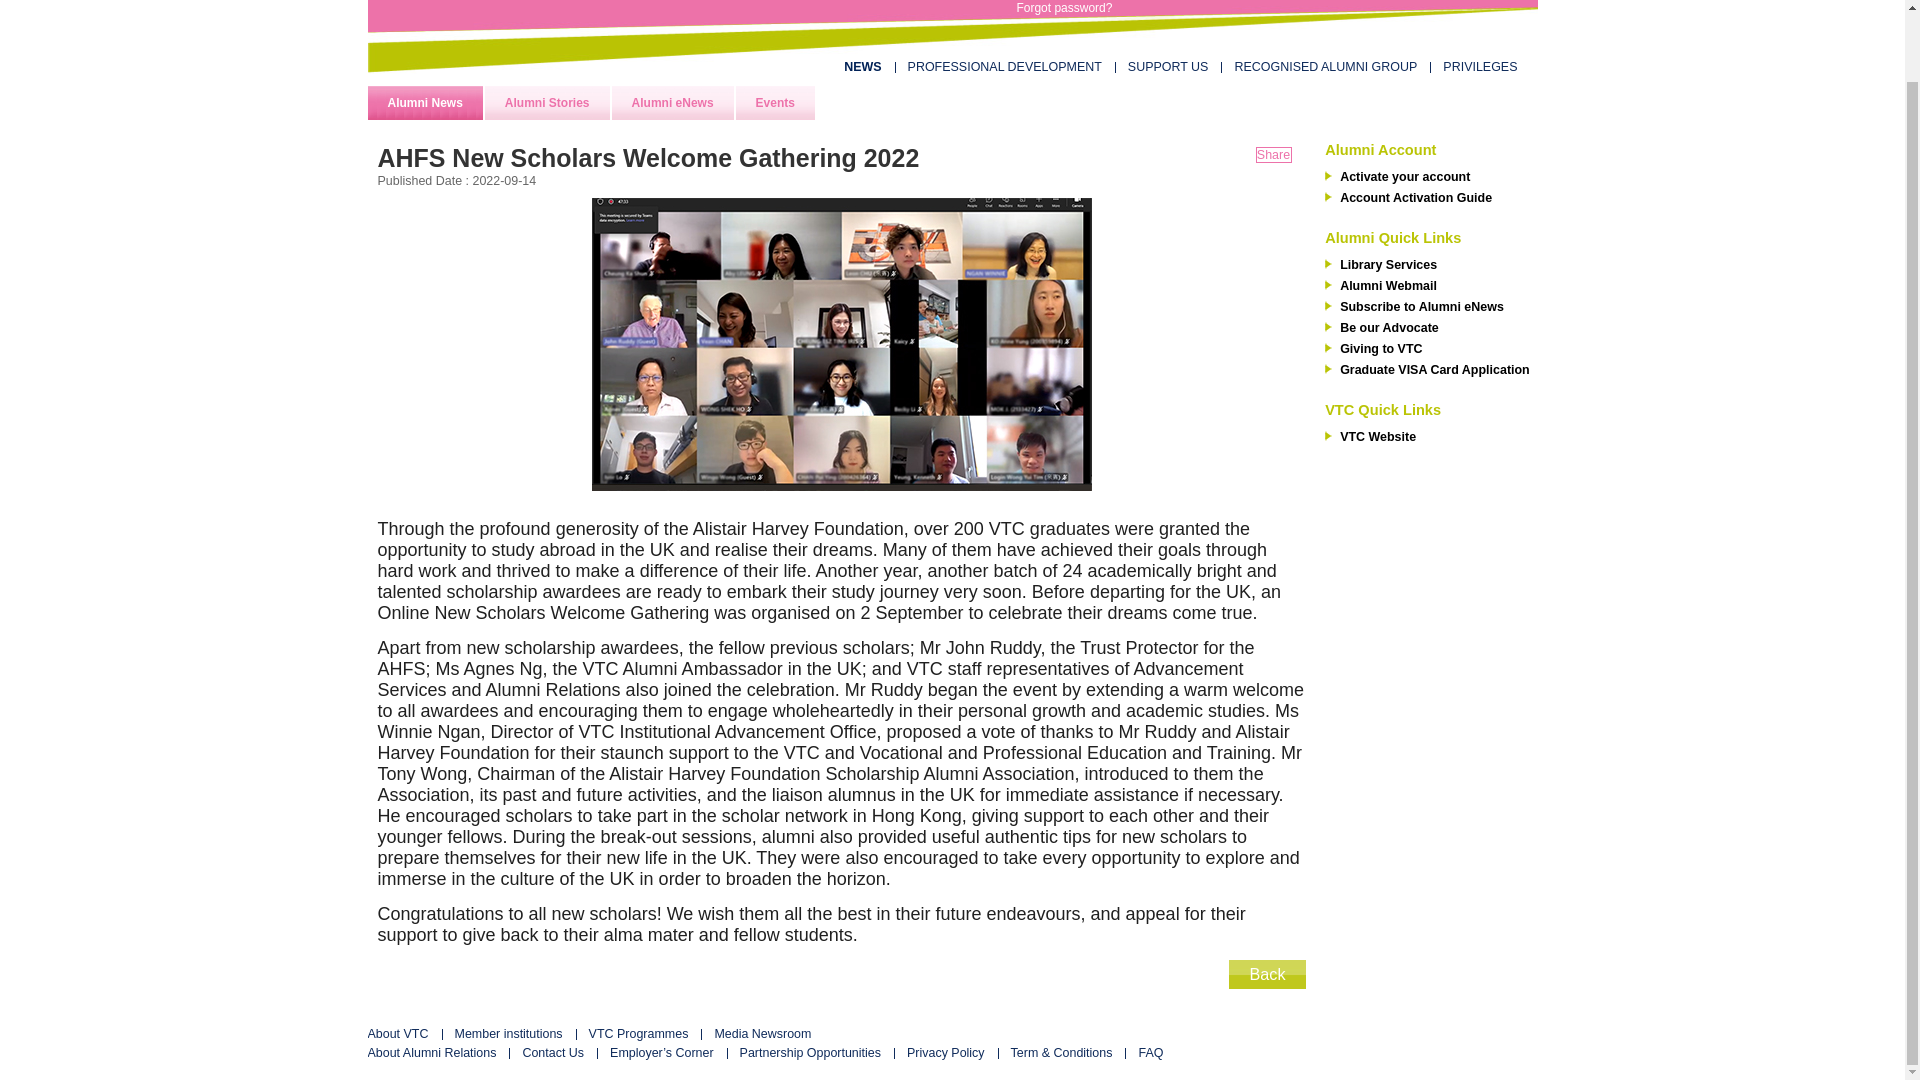 This screenshot has height=1080, width=1920. What do you see at coordinates (774, 102) in the screenshot?
I see `Events` at bounding box center [774, 102].